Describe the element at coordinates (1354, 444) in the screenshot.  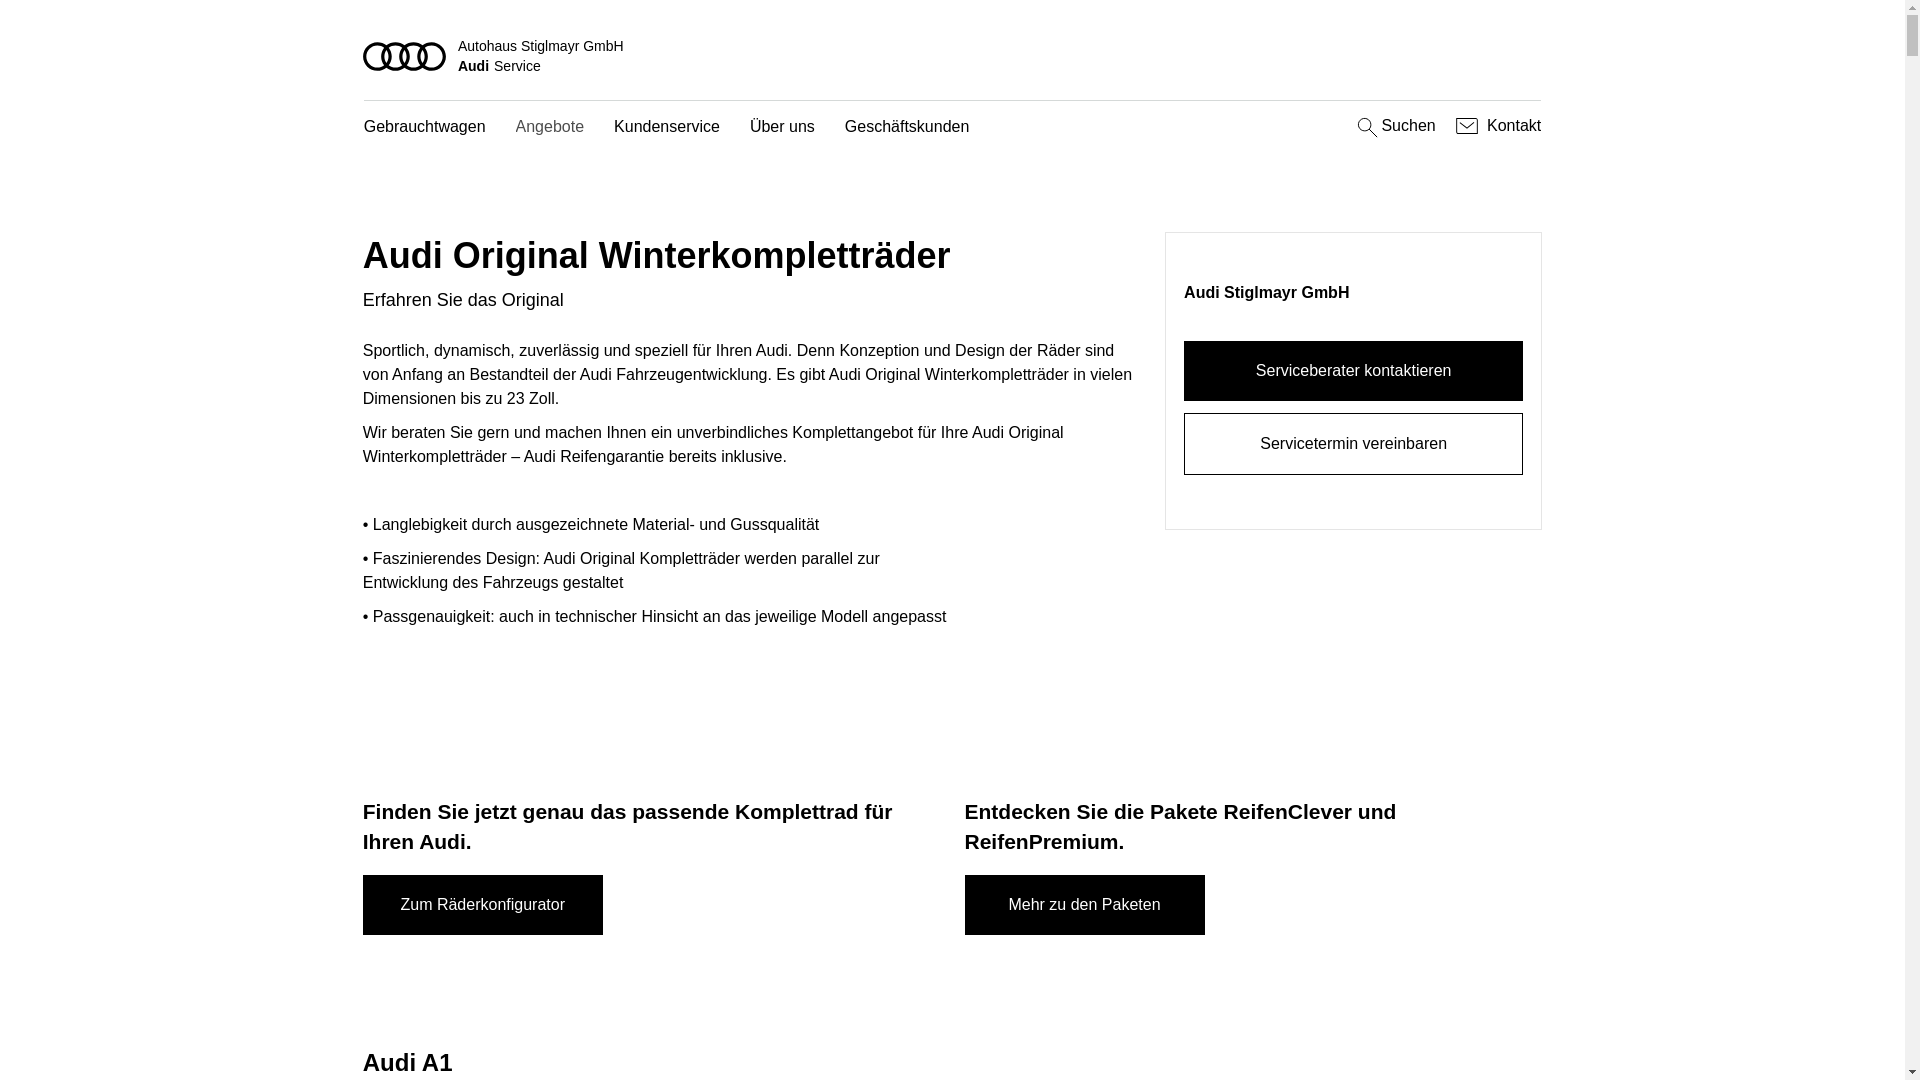
I see `Servicetermin vereinbaren` at that location.